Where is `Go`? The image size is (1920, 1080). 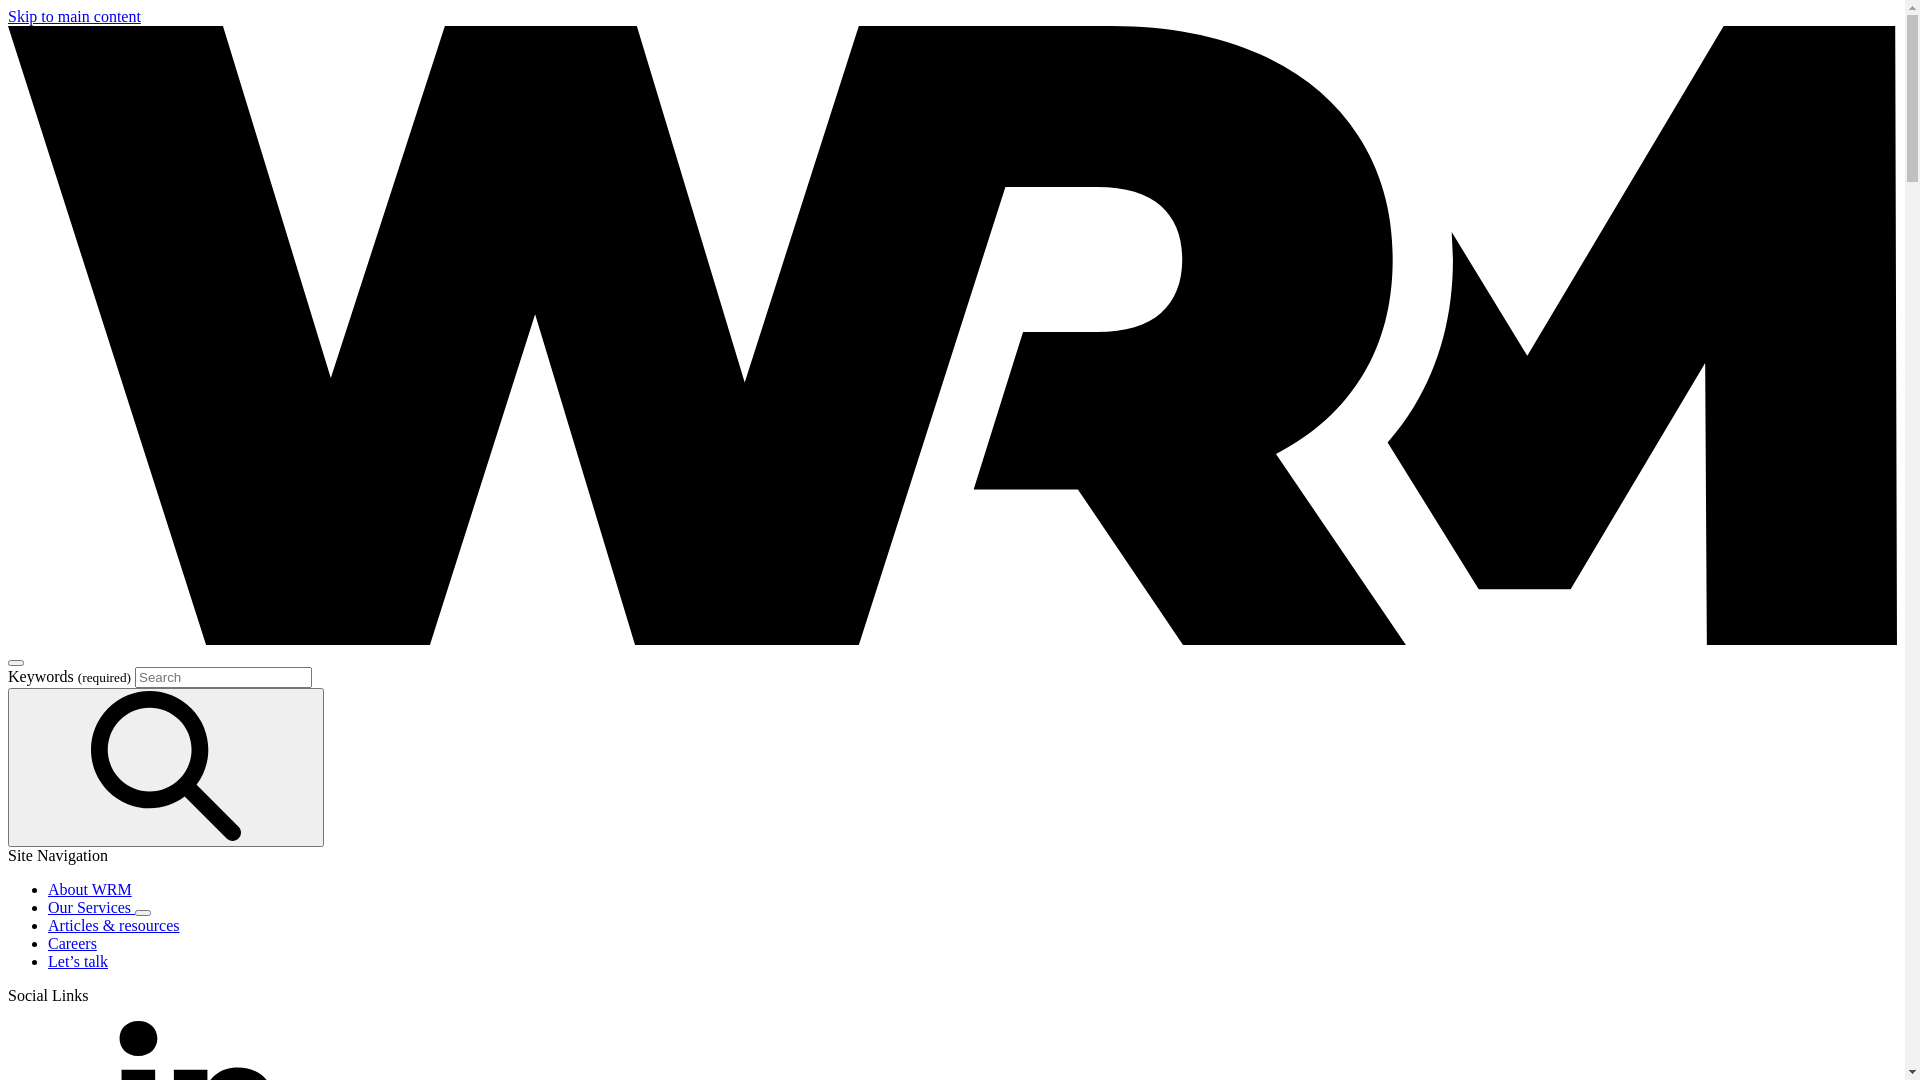 Go is located at coordinates (166, 768).